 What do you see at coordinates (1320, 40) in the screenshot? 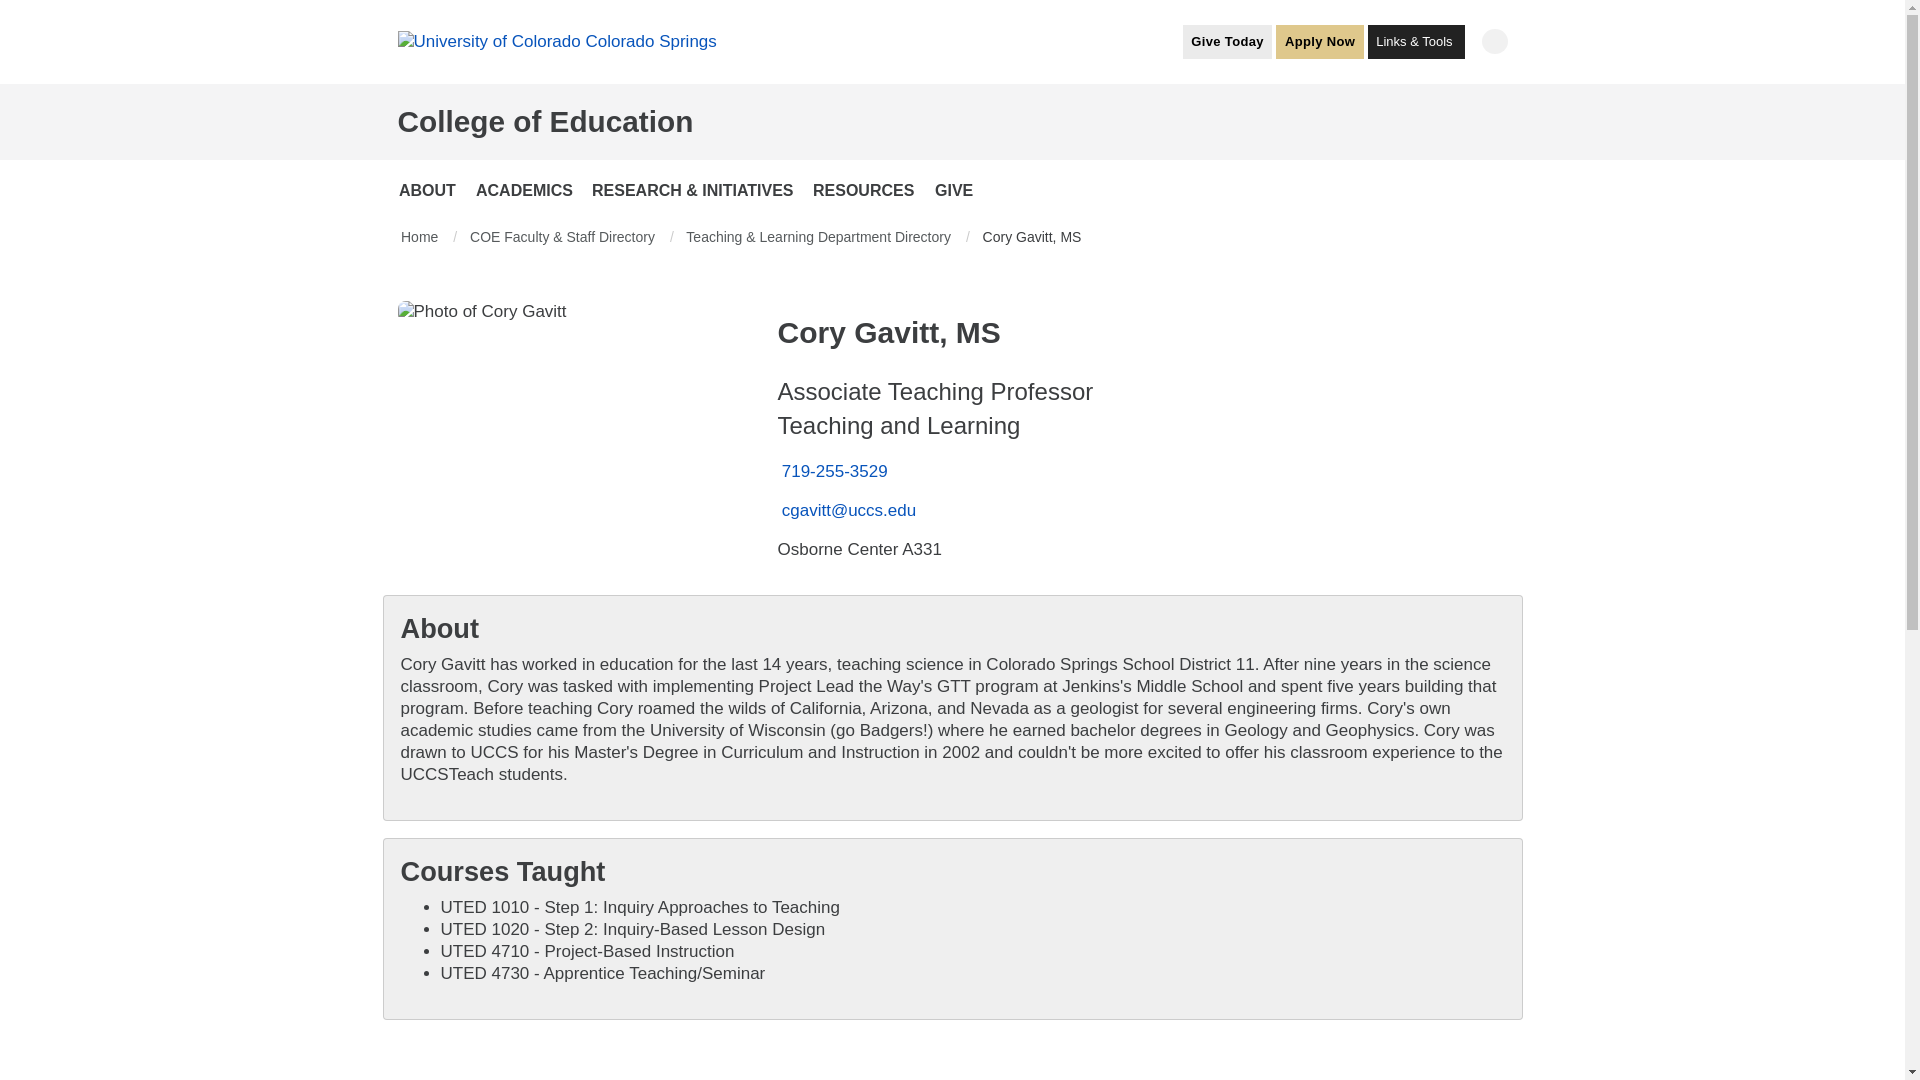
I see `Apply Now` at bounding box center [1320, 40].